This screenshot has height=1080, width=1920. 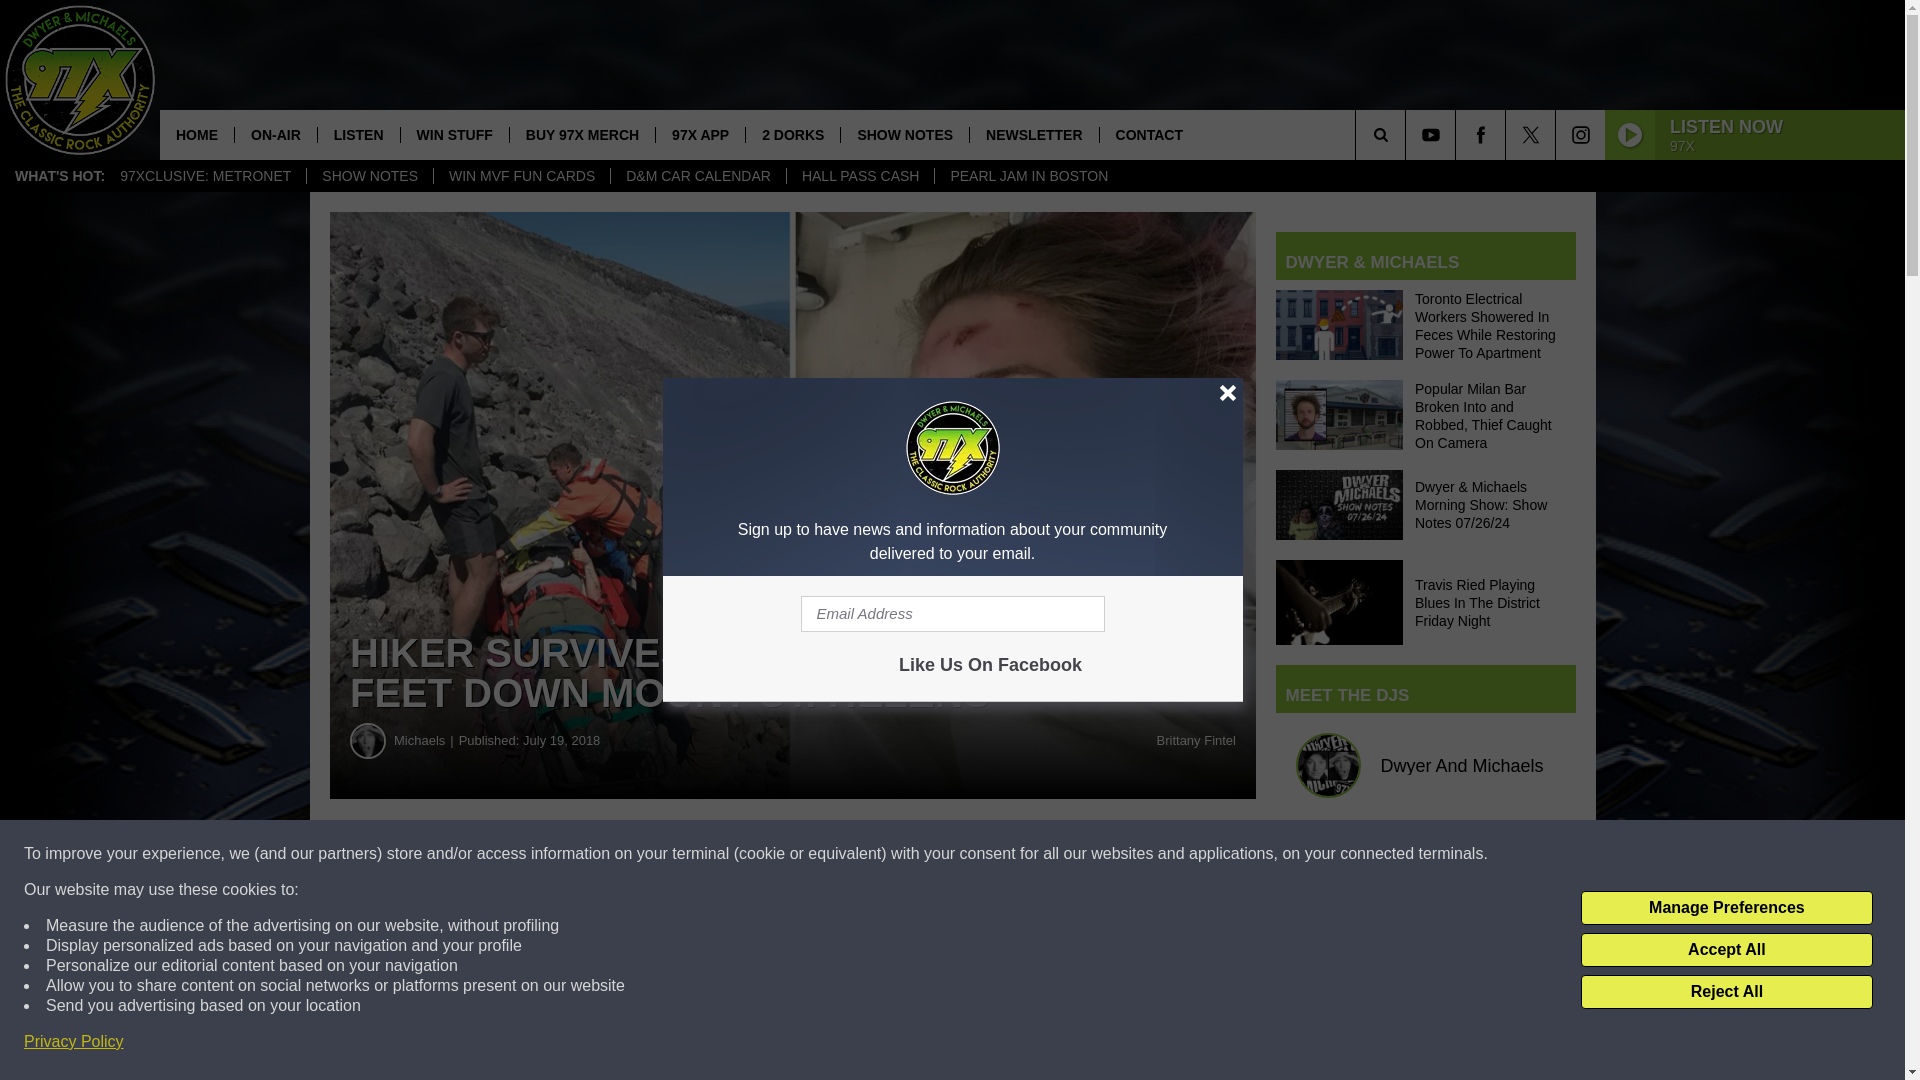 I want to click on LISTEN, so click(x=358, y=134).